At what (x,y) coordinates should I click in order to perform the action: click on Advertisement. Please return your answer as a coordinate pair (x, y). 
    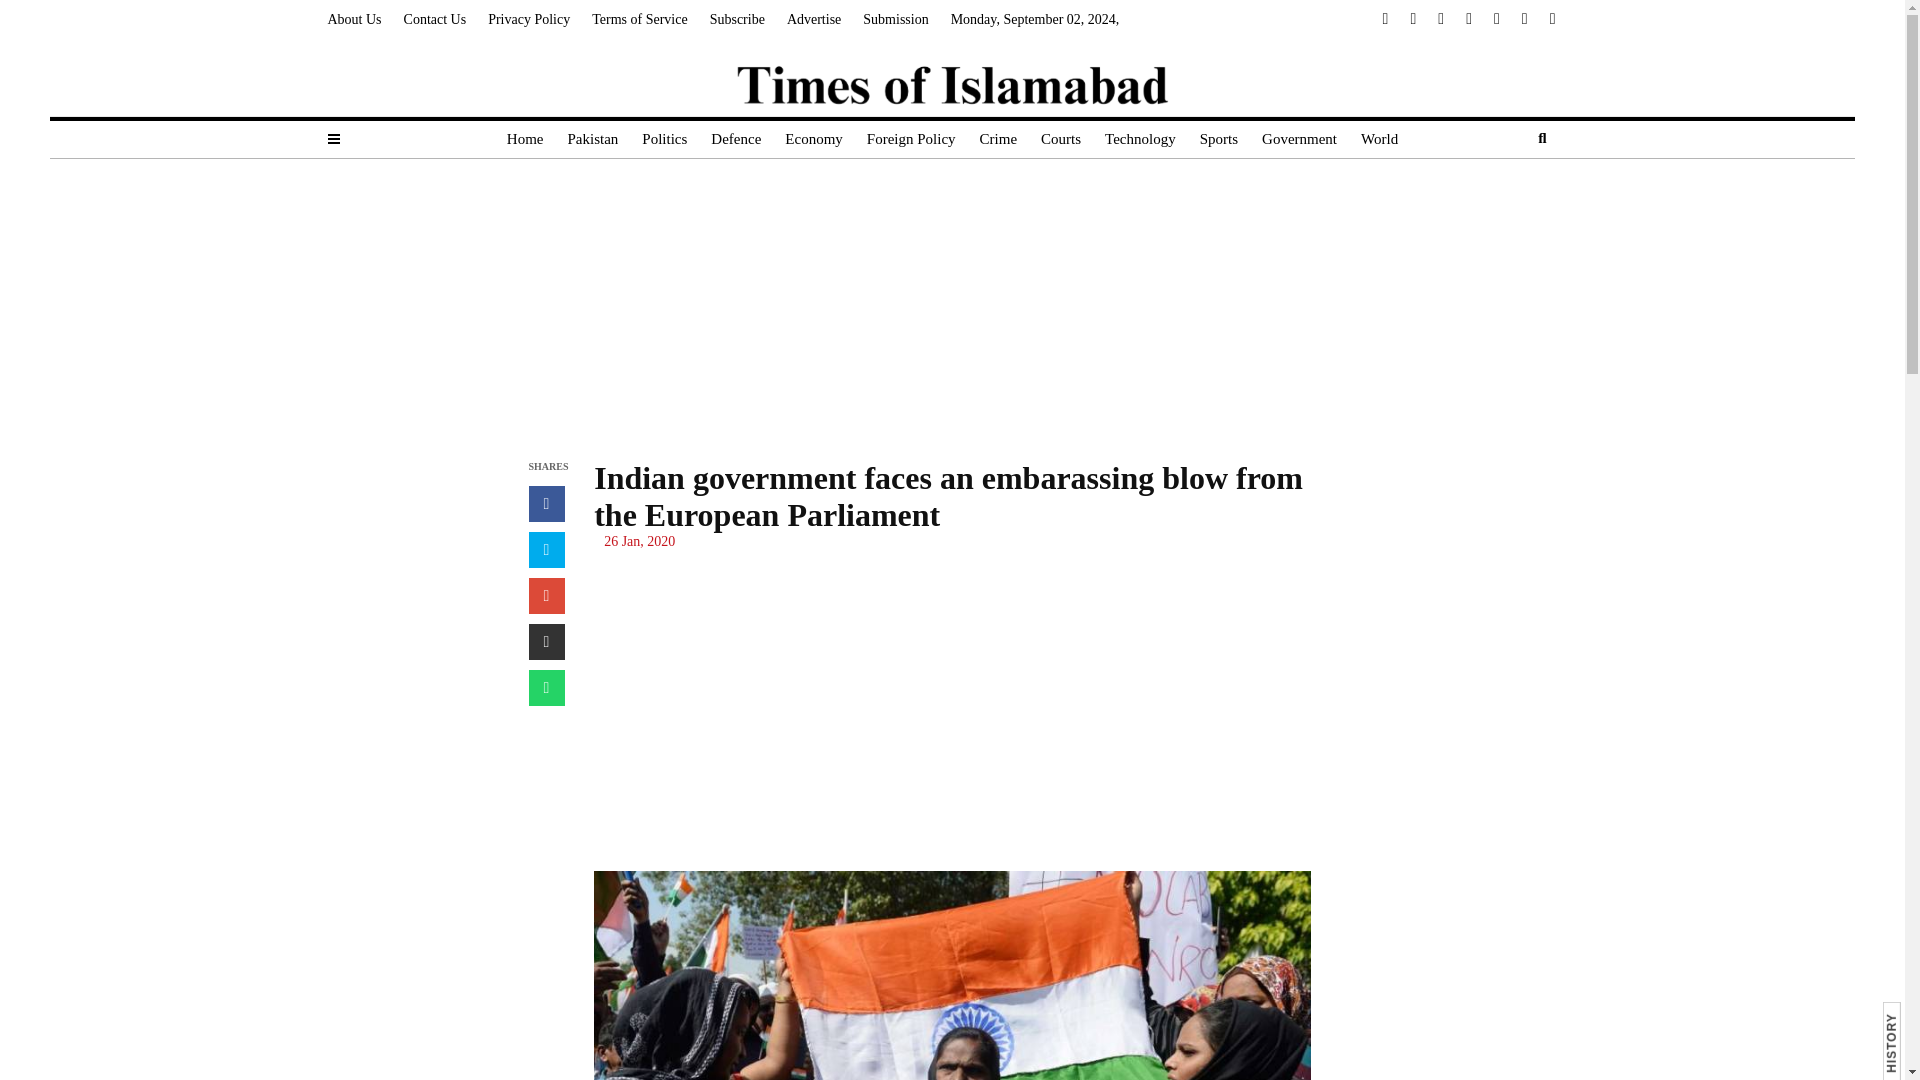
    Looking at the image, I should click on (952, 711).